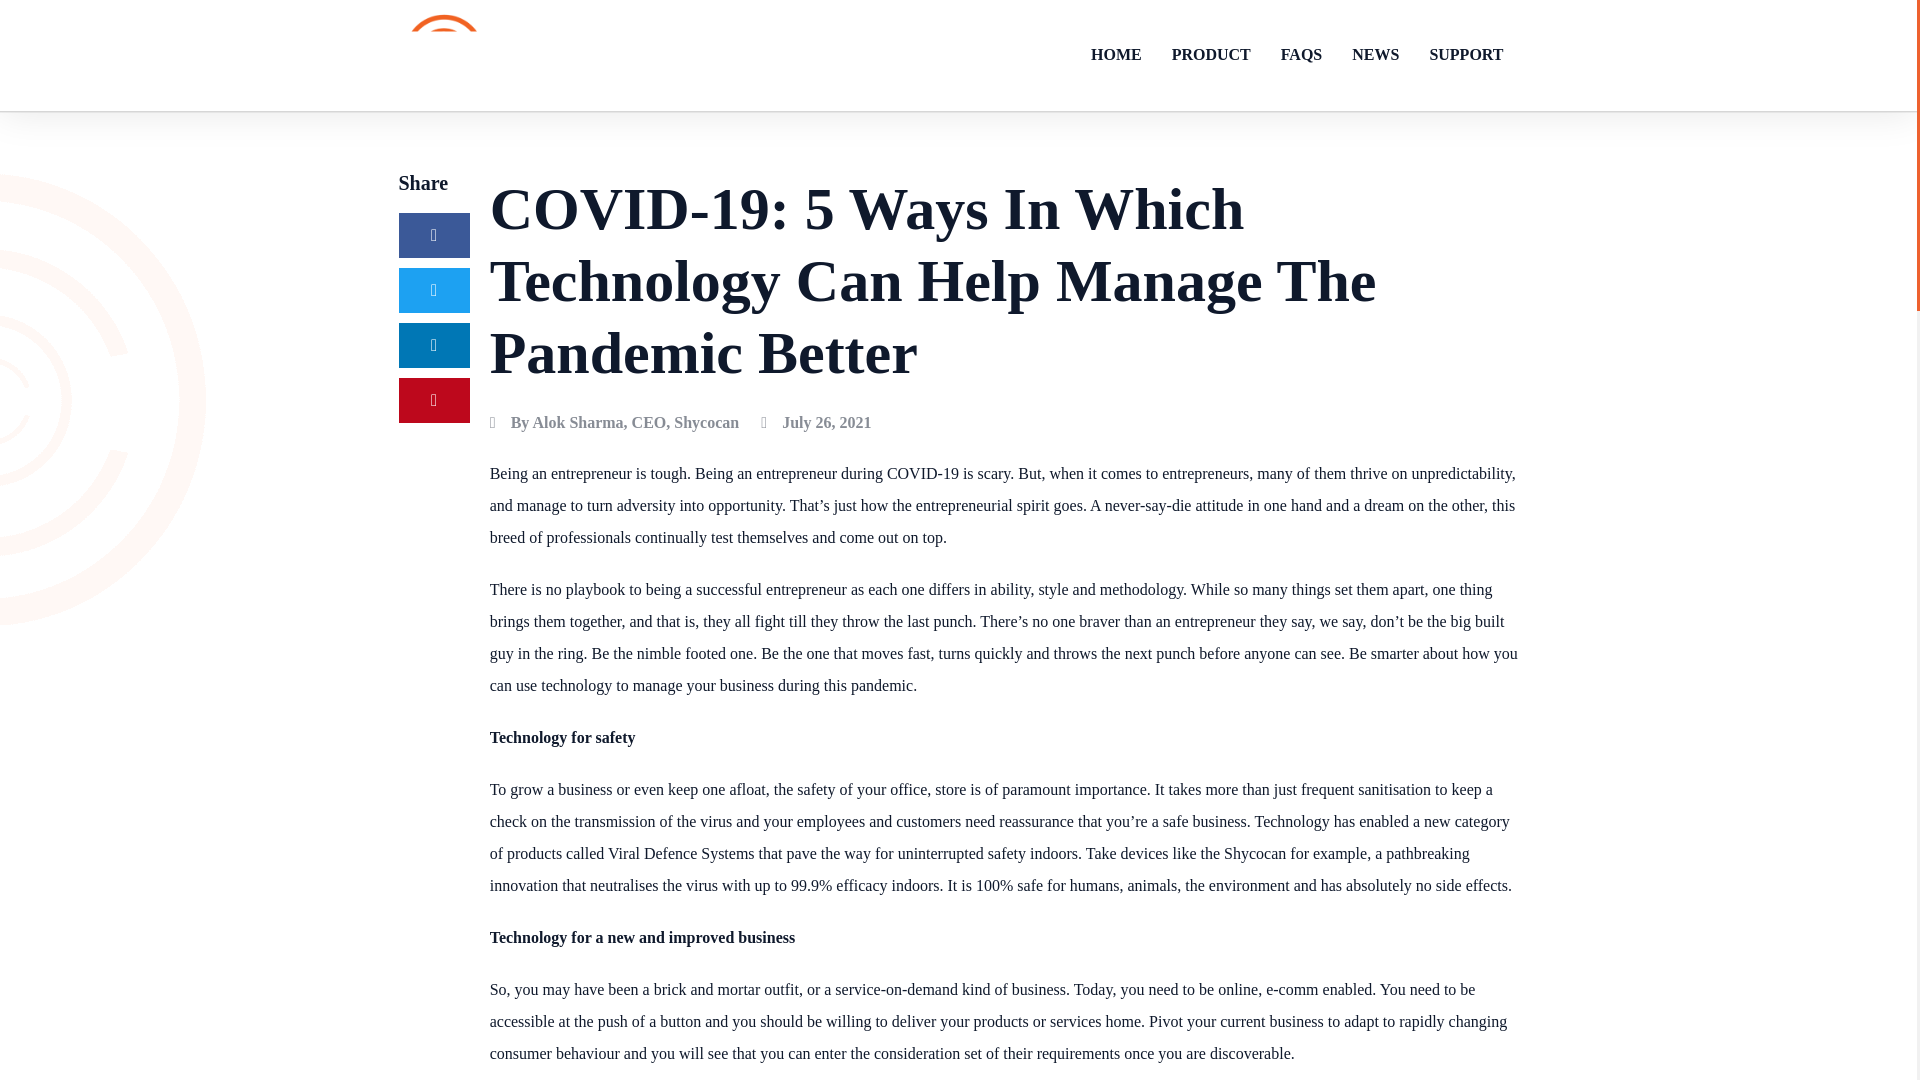  What do you see at coordinates (1374, 54) in the screenshot?
I see `NEWS` at bounding box center [1374, 54].